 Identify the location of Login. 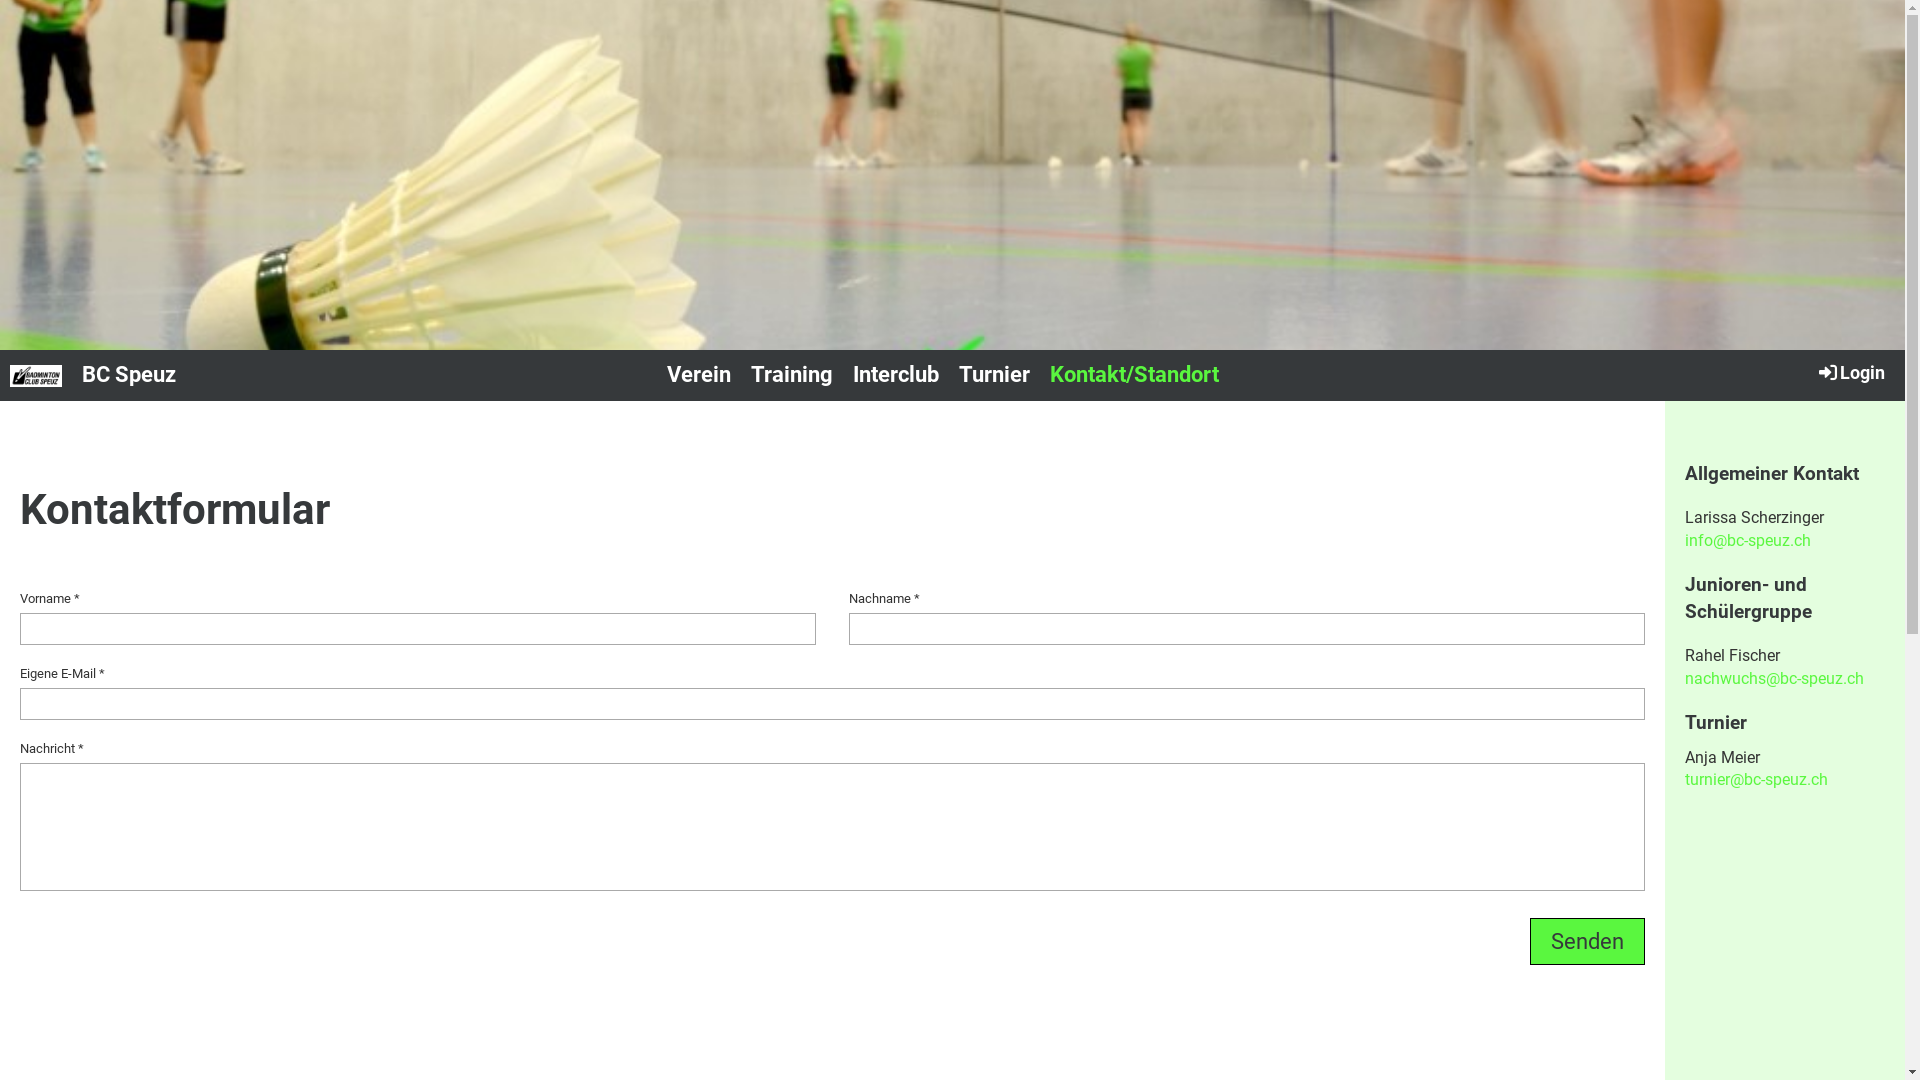
(1850, 372).